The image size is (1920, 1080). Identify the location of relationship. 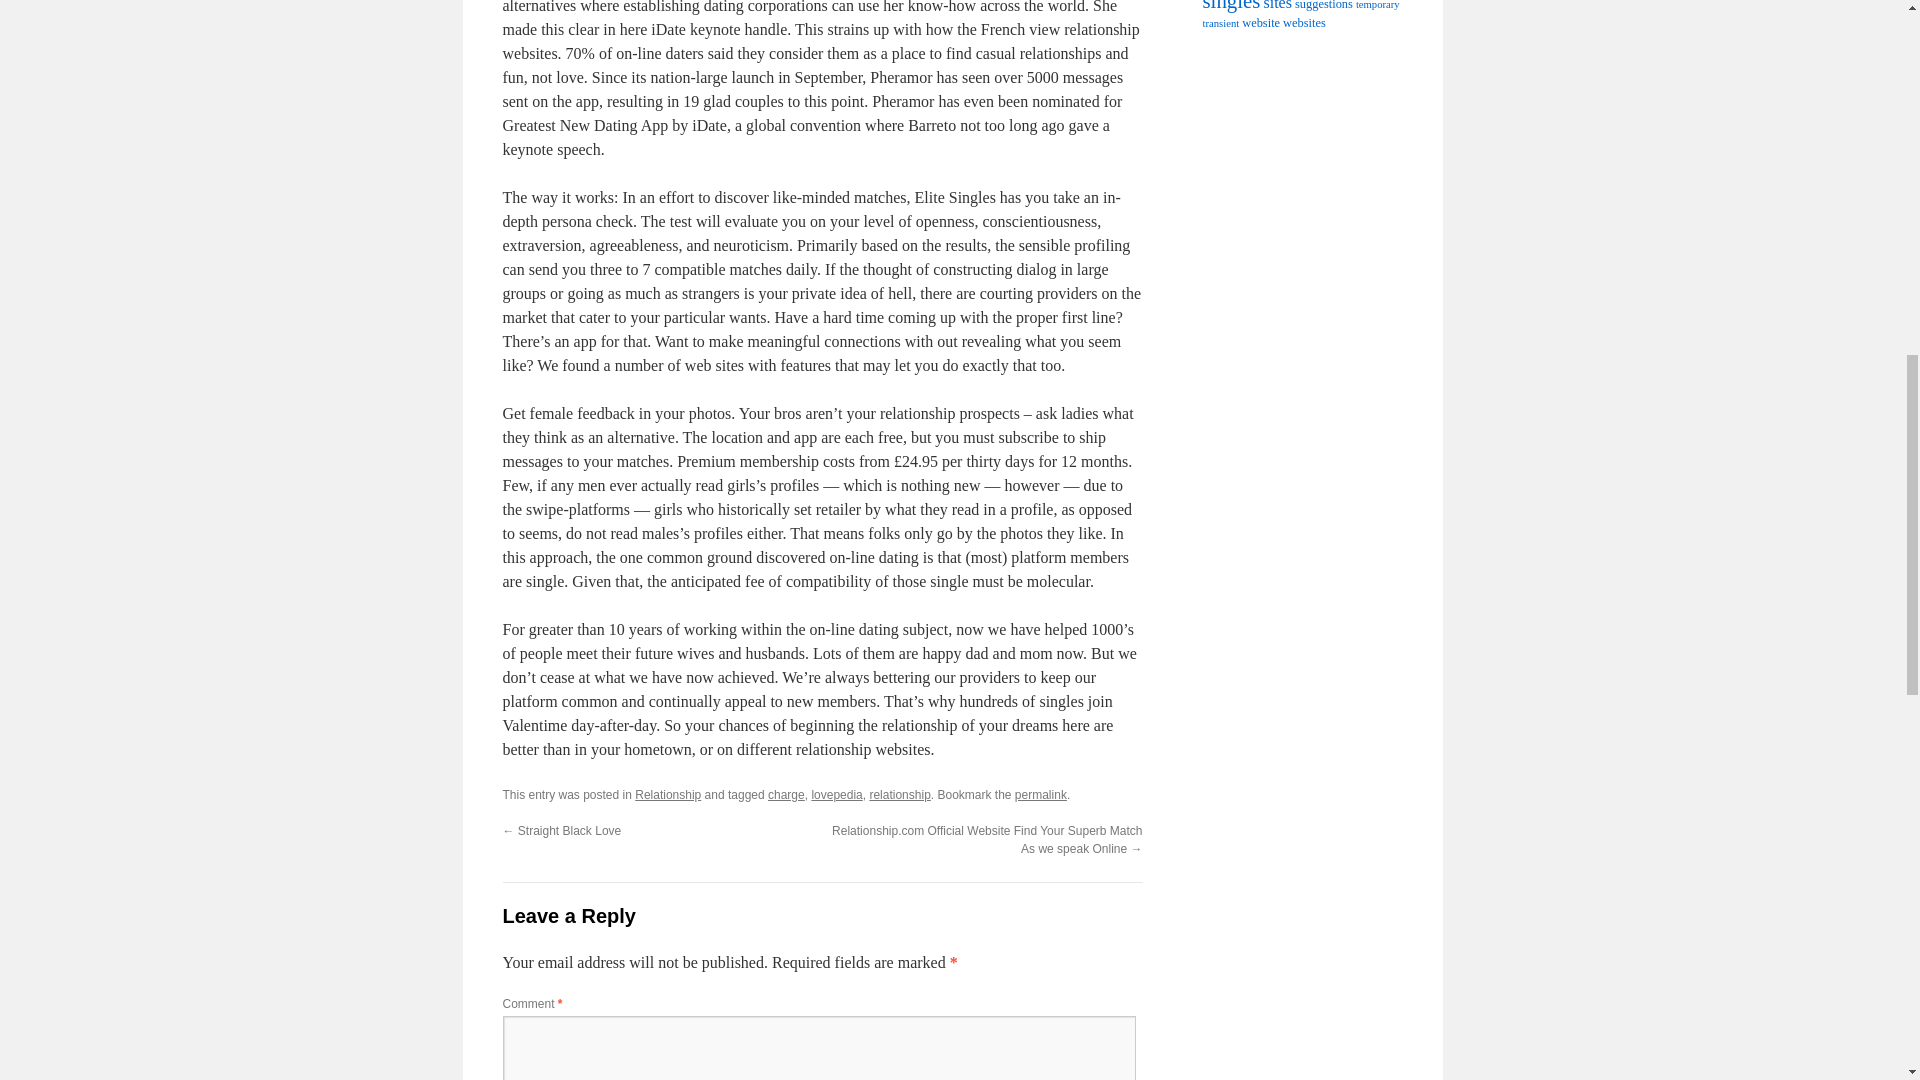
(899, 795).